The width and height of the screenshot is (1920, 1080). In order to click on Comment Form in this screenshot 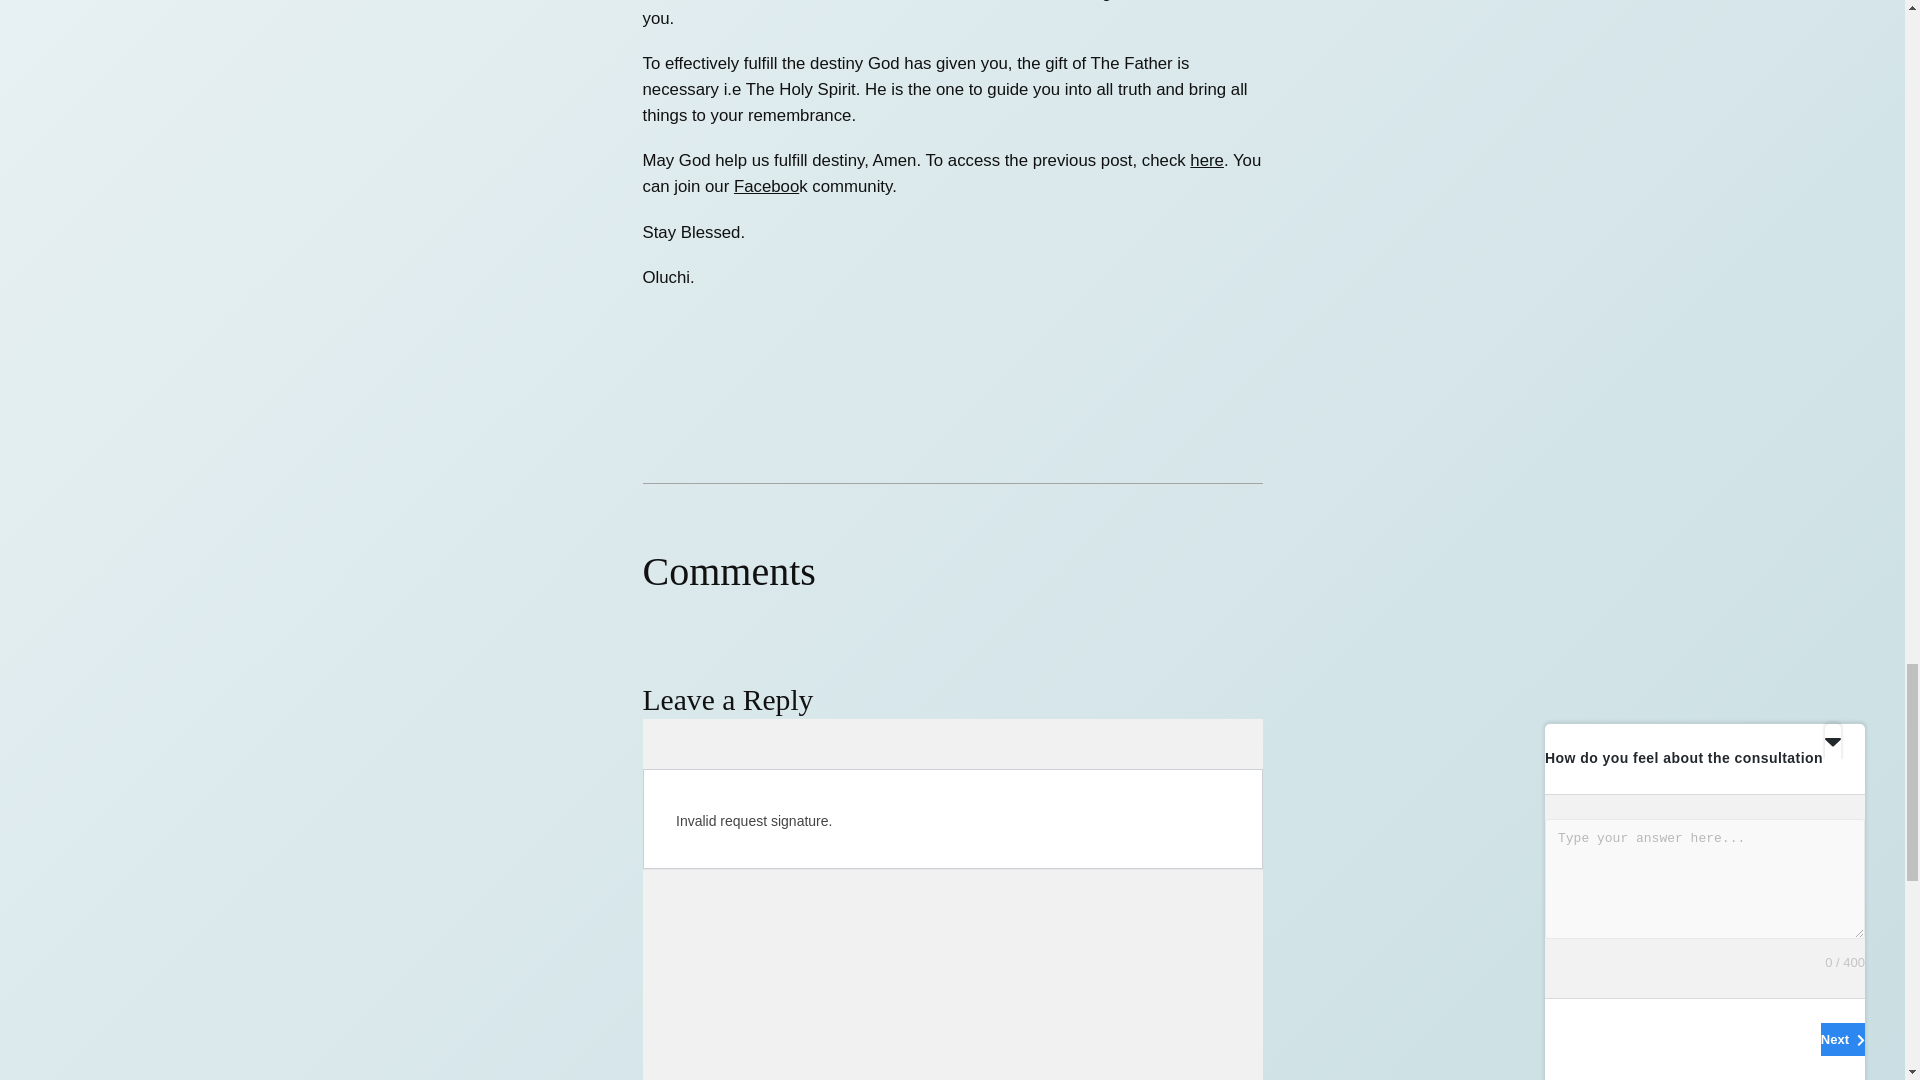, I will do `click(951, 900)`.